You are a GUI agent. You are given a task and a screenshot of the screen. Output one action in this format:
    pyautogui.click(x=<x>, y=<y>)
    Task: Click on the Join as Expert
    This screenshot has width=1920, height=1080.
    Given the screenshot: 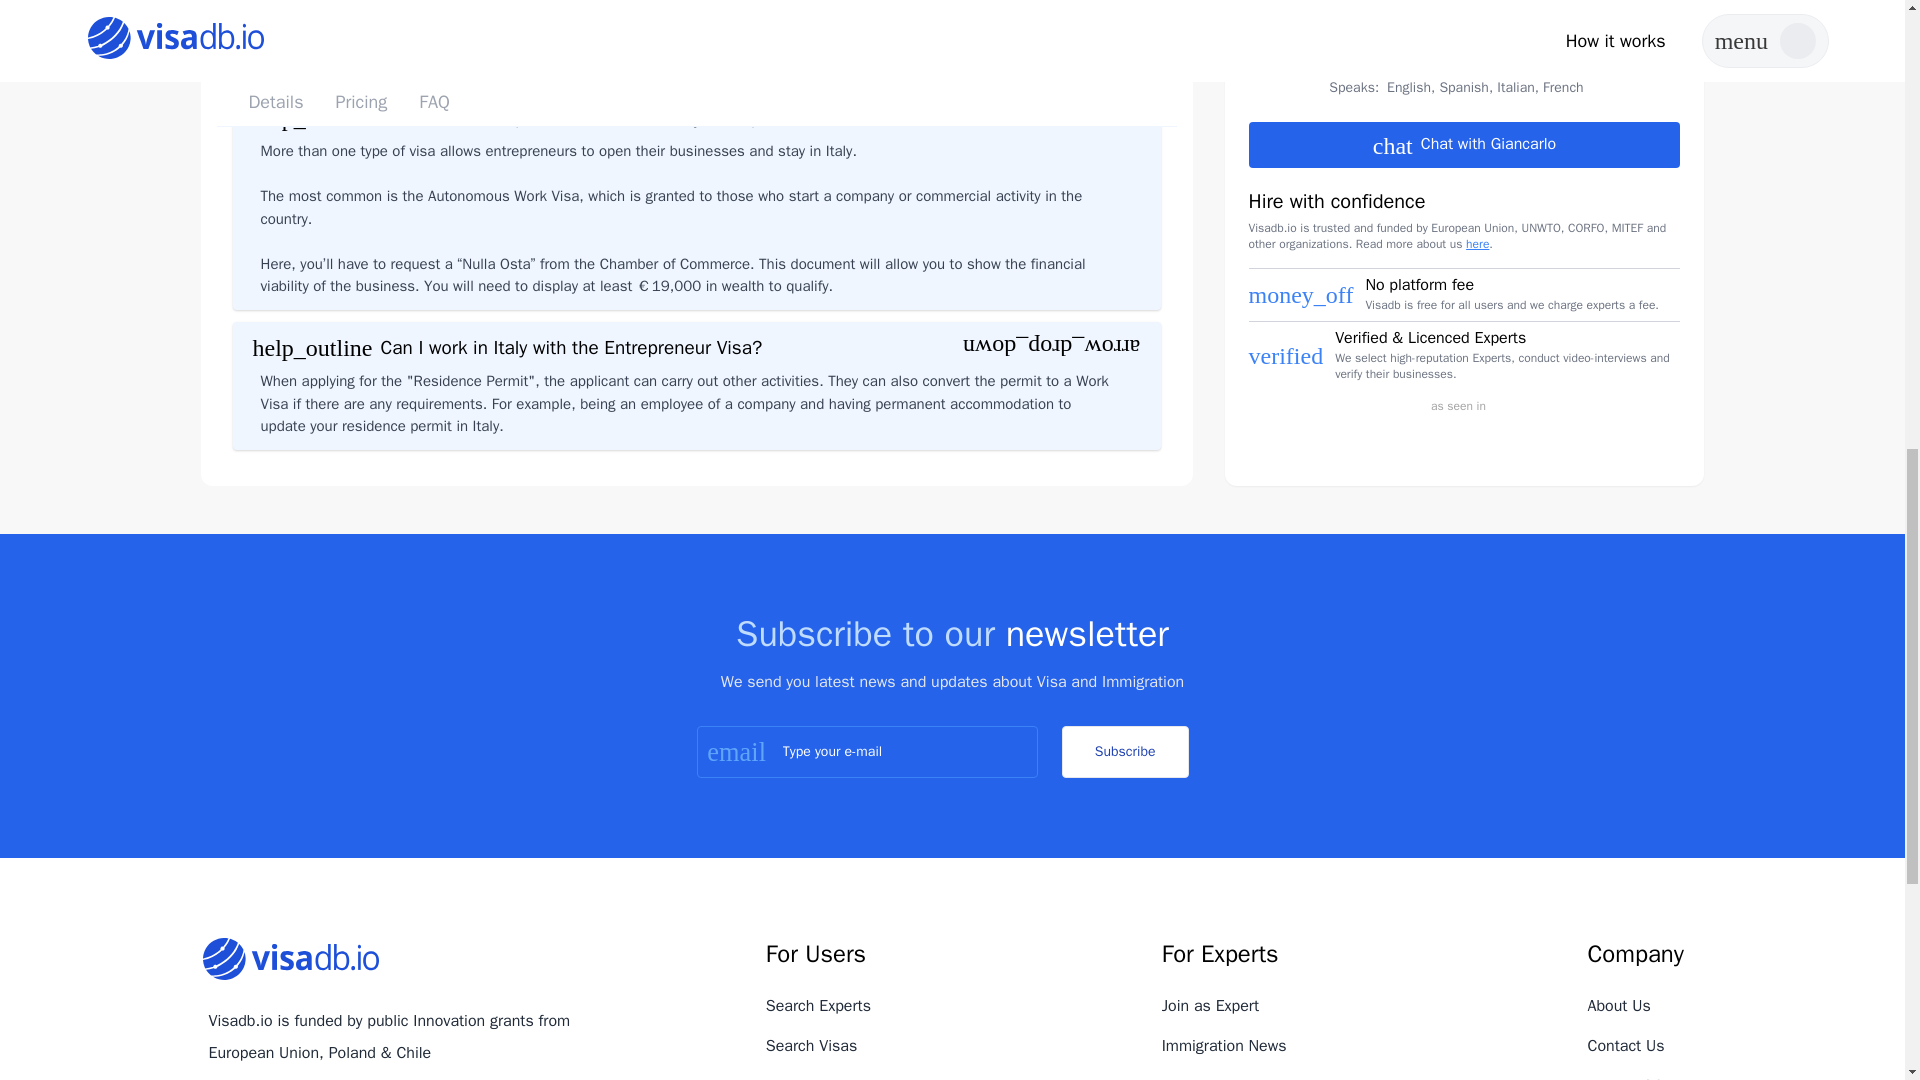 What is the action you would take?
    pyautogui.click(x=1210, y=1006)
    